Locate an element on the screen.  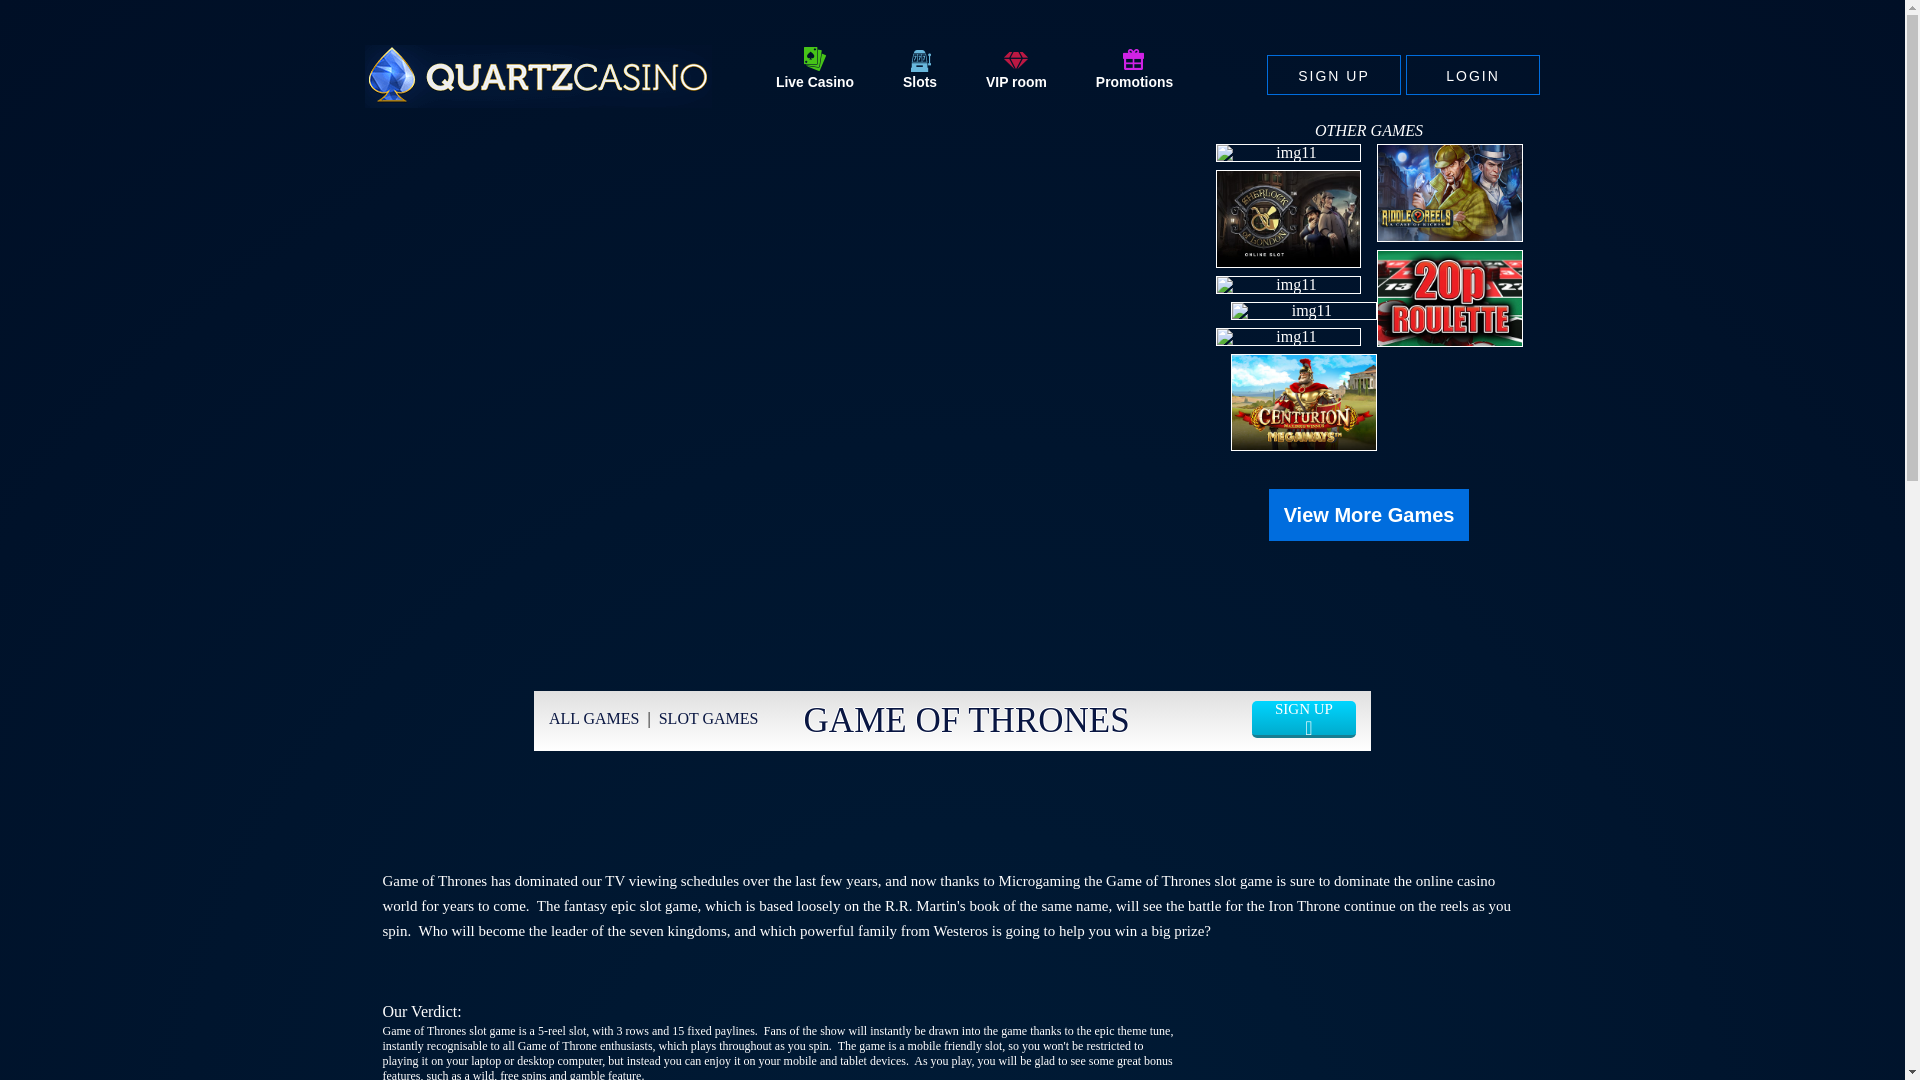
LOGIN is located at coordinates (1472, 75).